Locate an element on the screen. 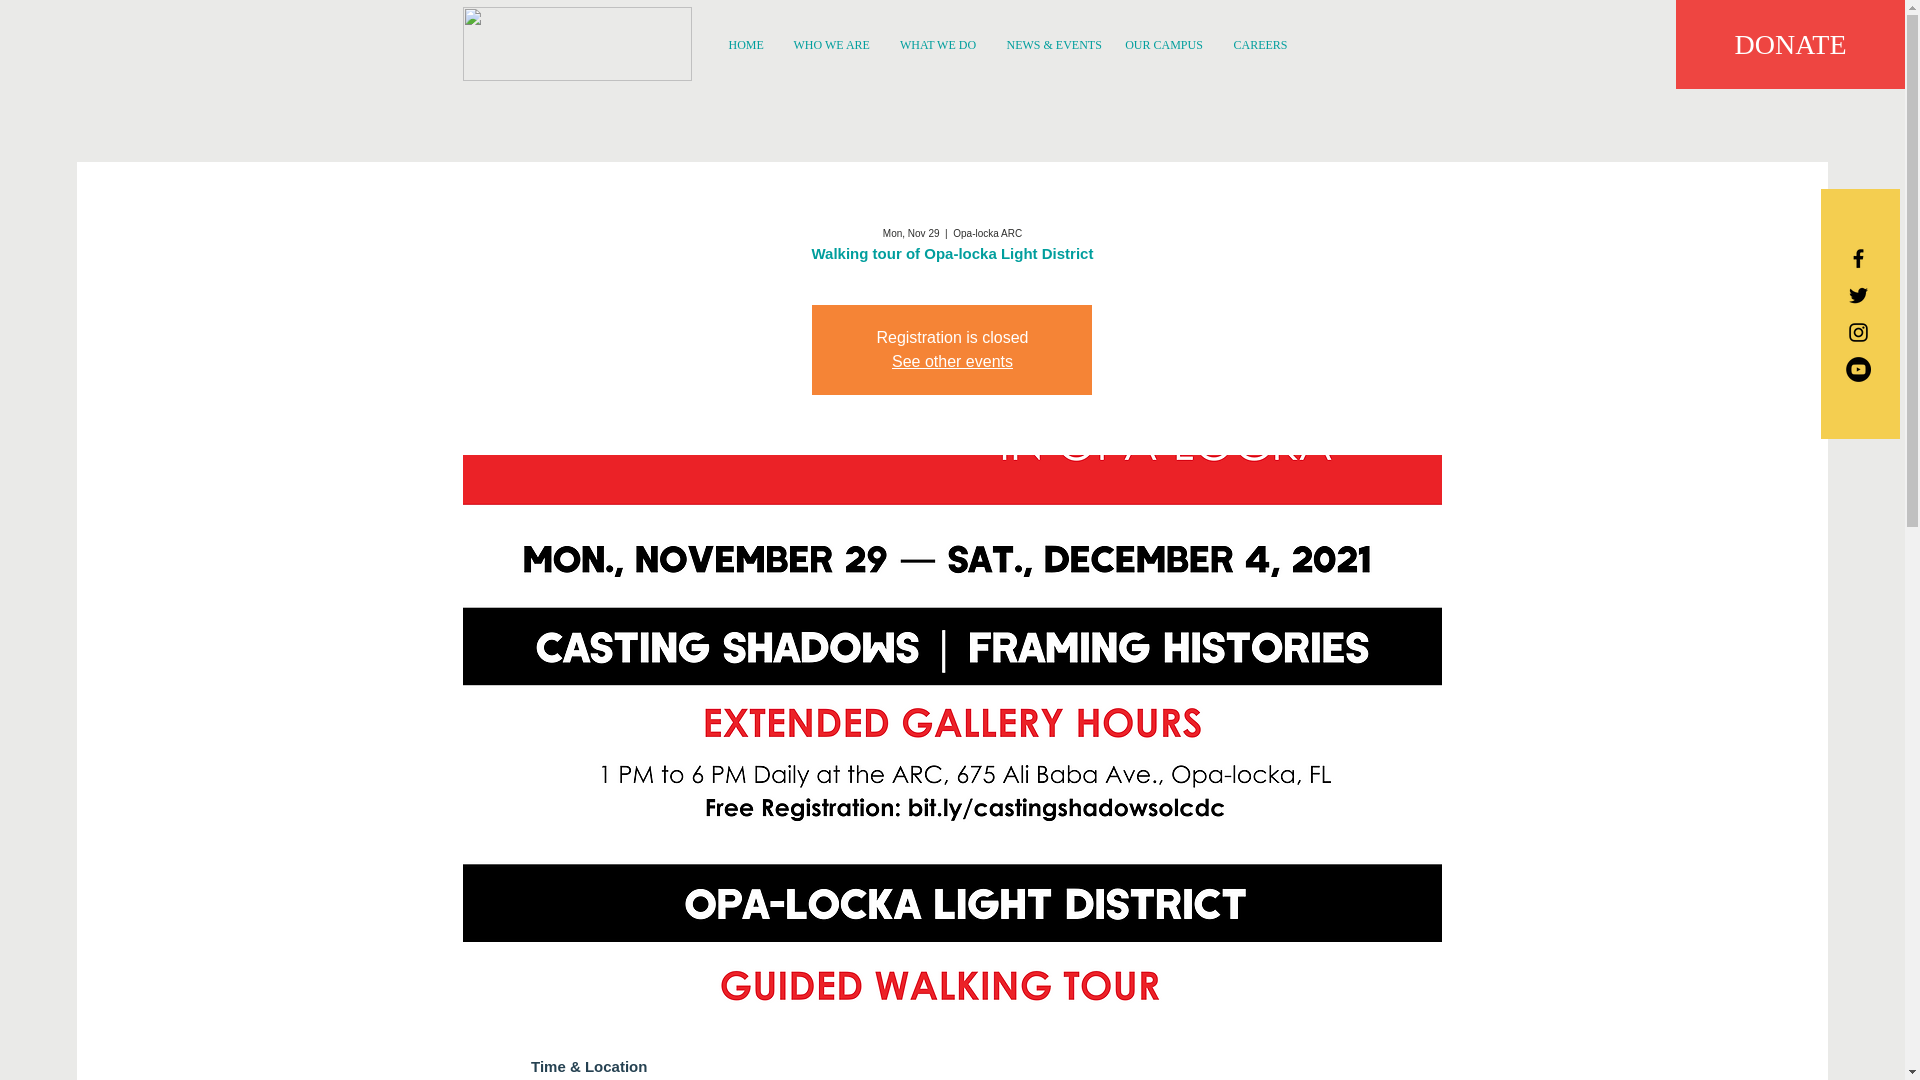 This screenshot has height=1080, width=1920. WHO WE ARE is located at coordinates (830, 44).